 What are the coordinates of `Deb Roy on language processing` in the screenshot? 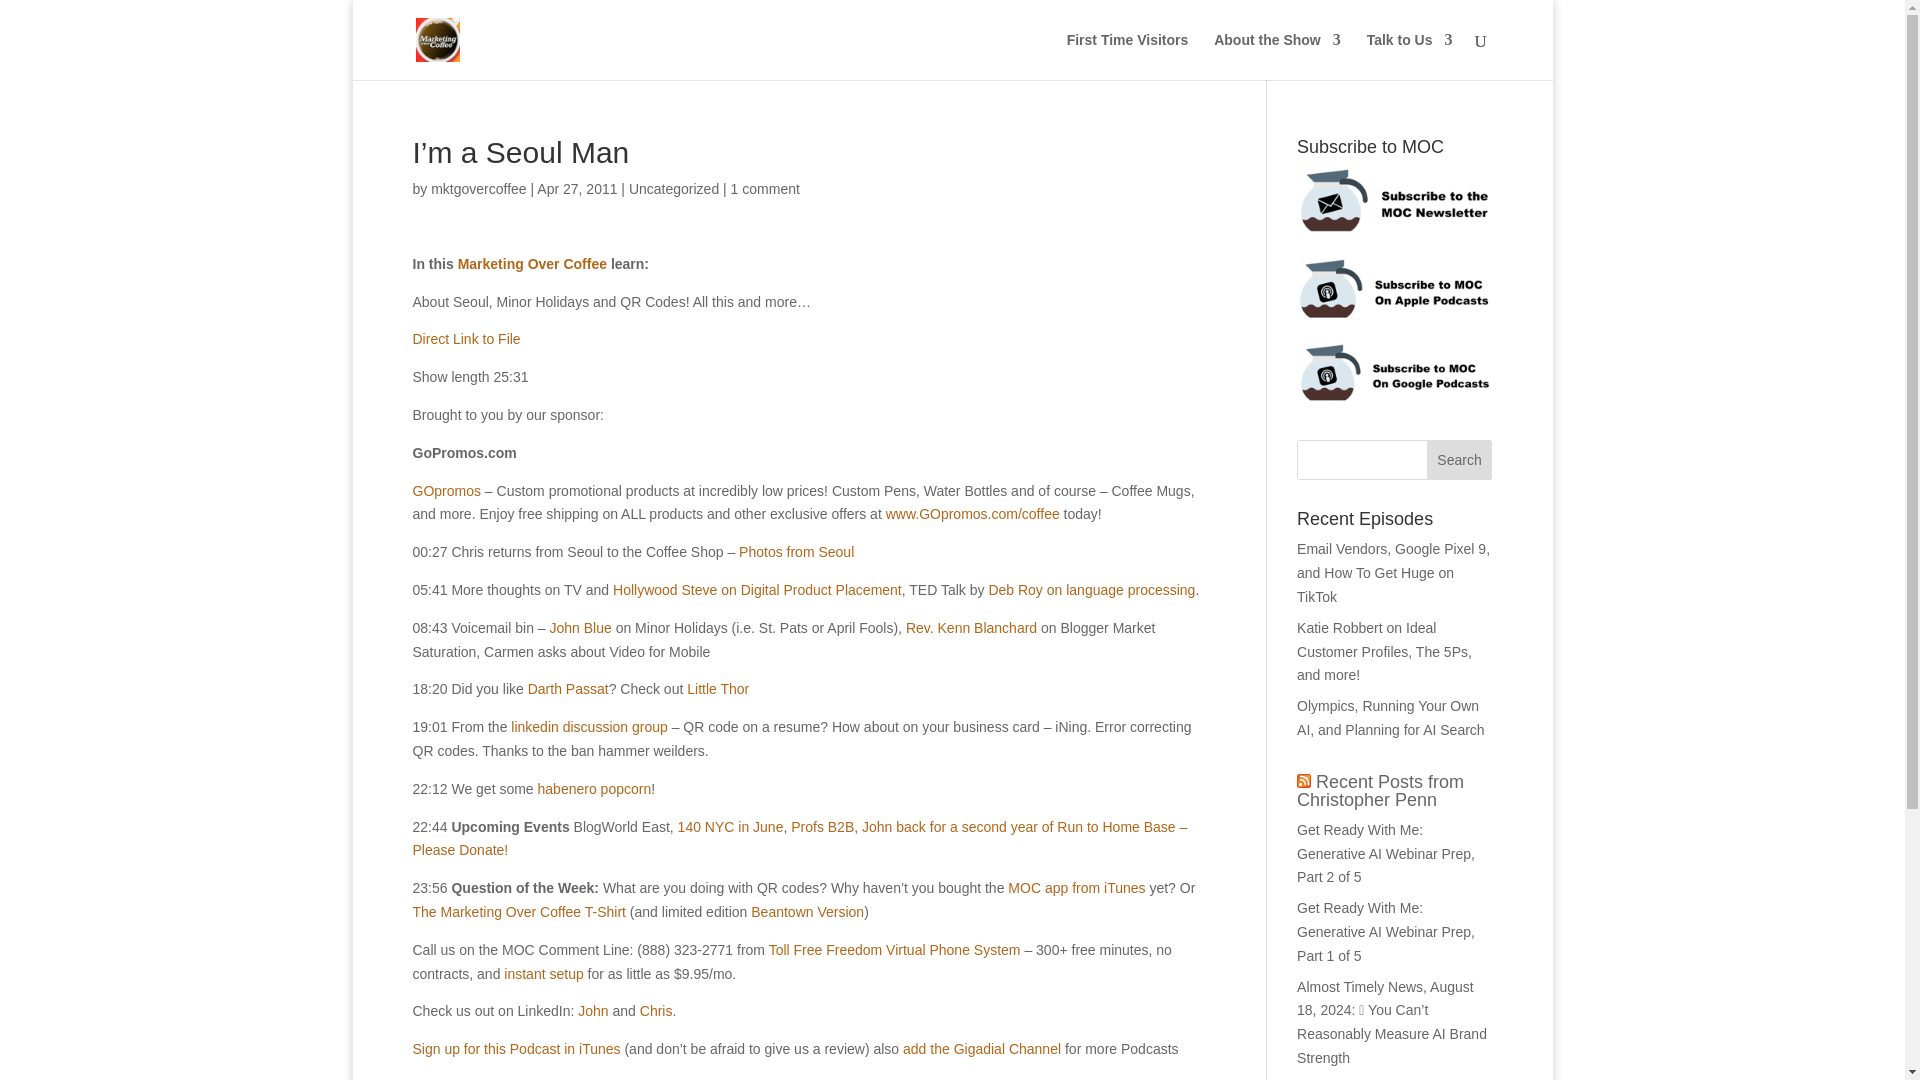 It's located at (1091, 590).